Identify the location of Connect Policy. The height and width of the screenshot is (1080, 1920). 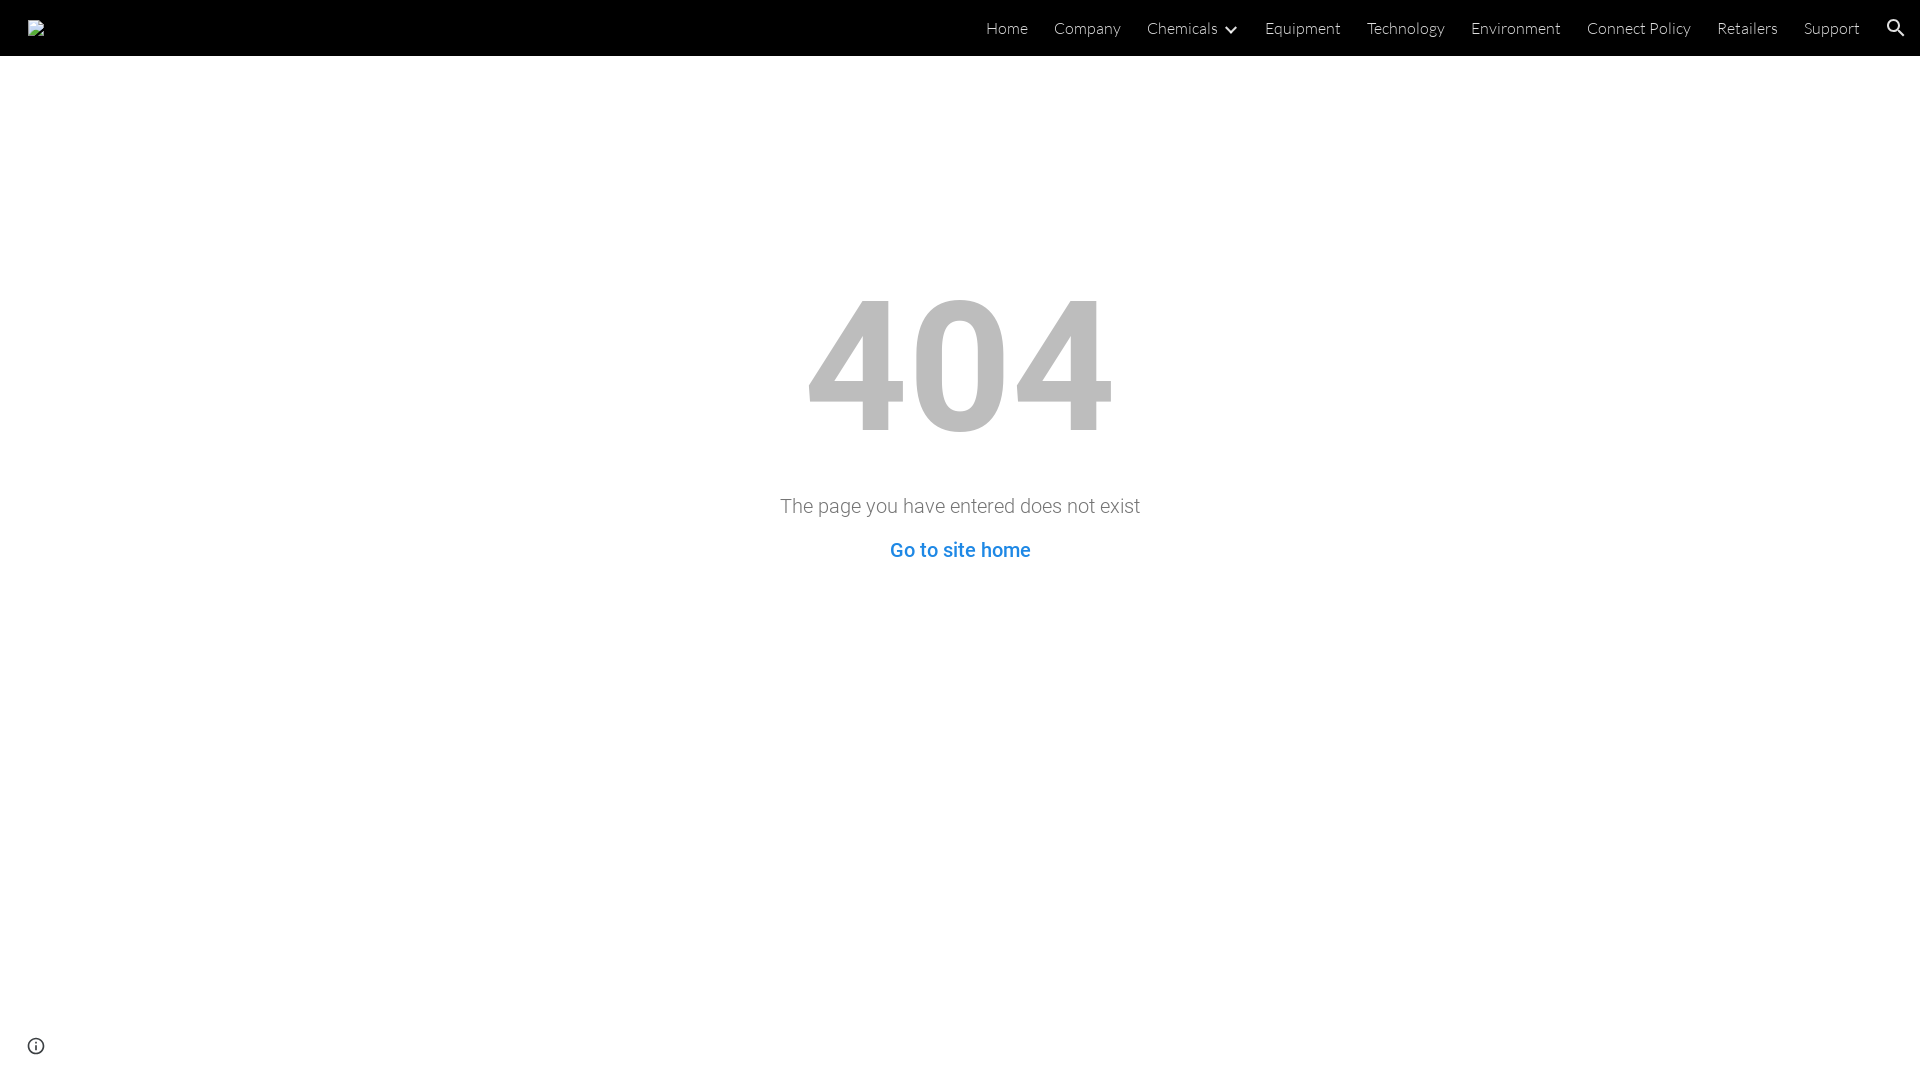
(1639, 28).